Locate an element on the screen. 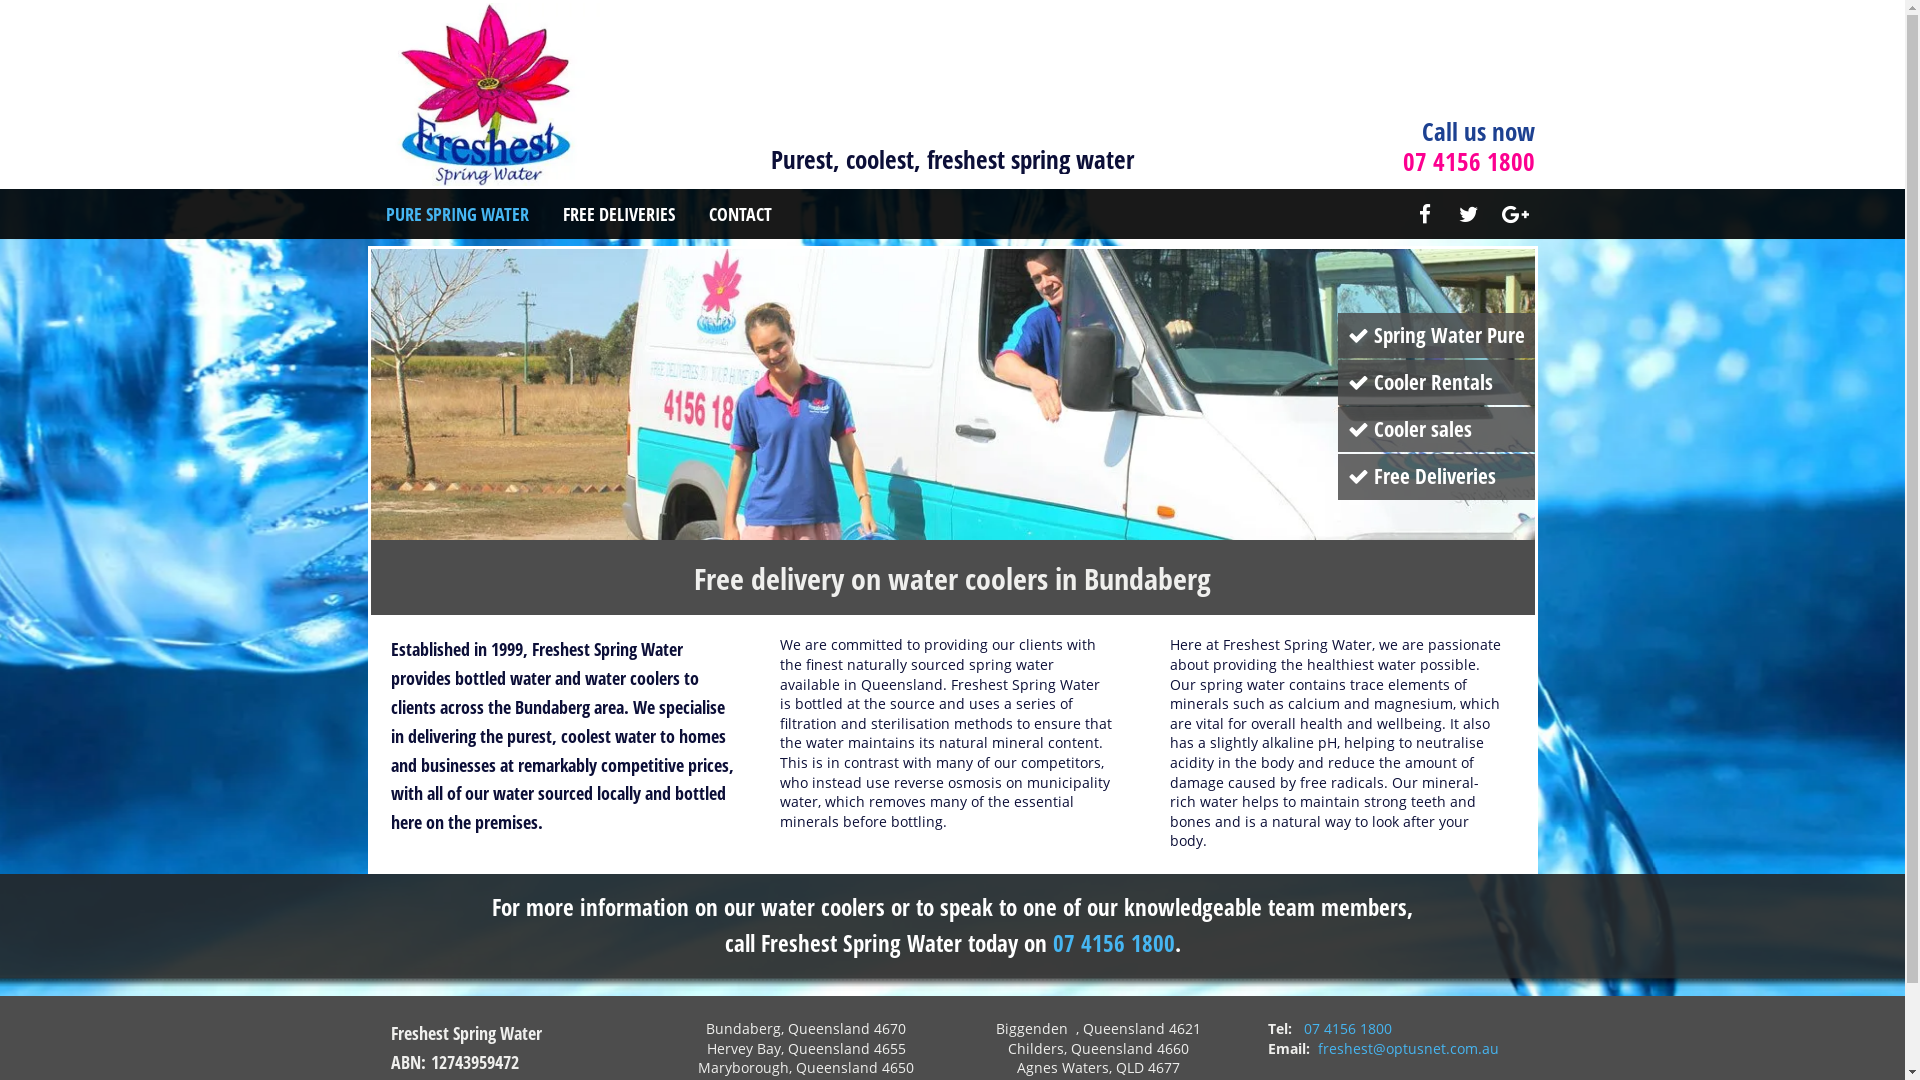  CONTACT is located at coordinates (740, 214).